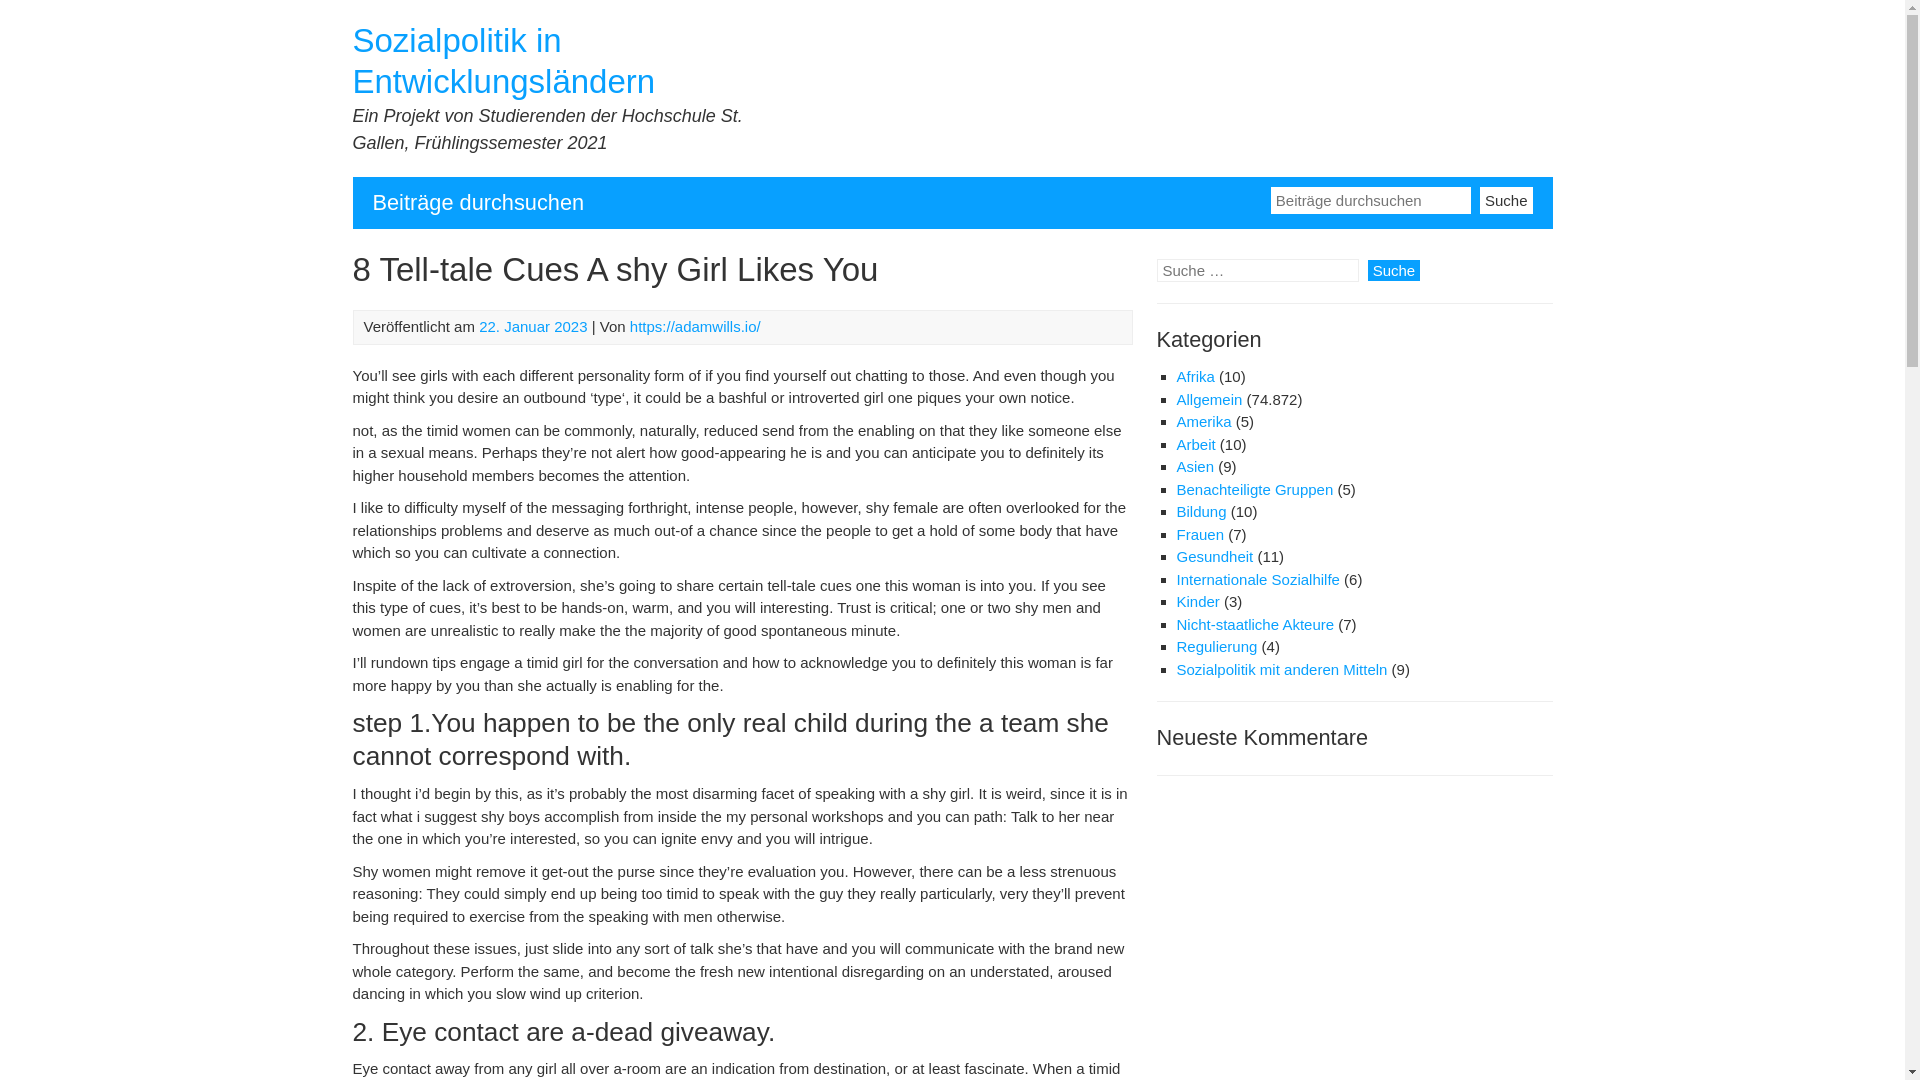 The height and width of the screenshot is (1080, 1920). Describe the element at coordinates (1216, 646) in the screenshot. I see `Regulierung` at that location.